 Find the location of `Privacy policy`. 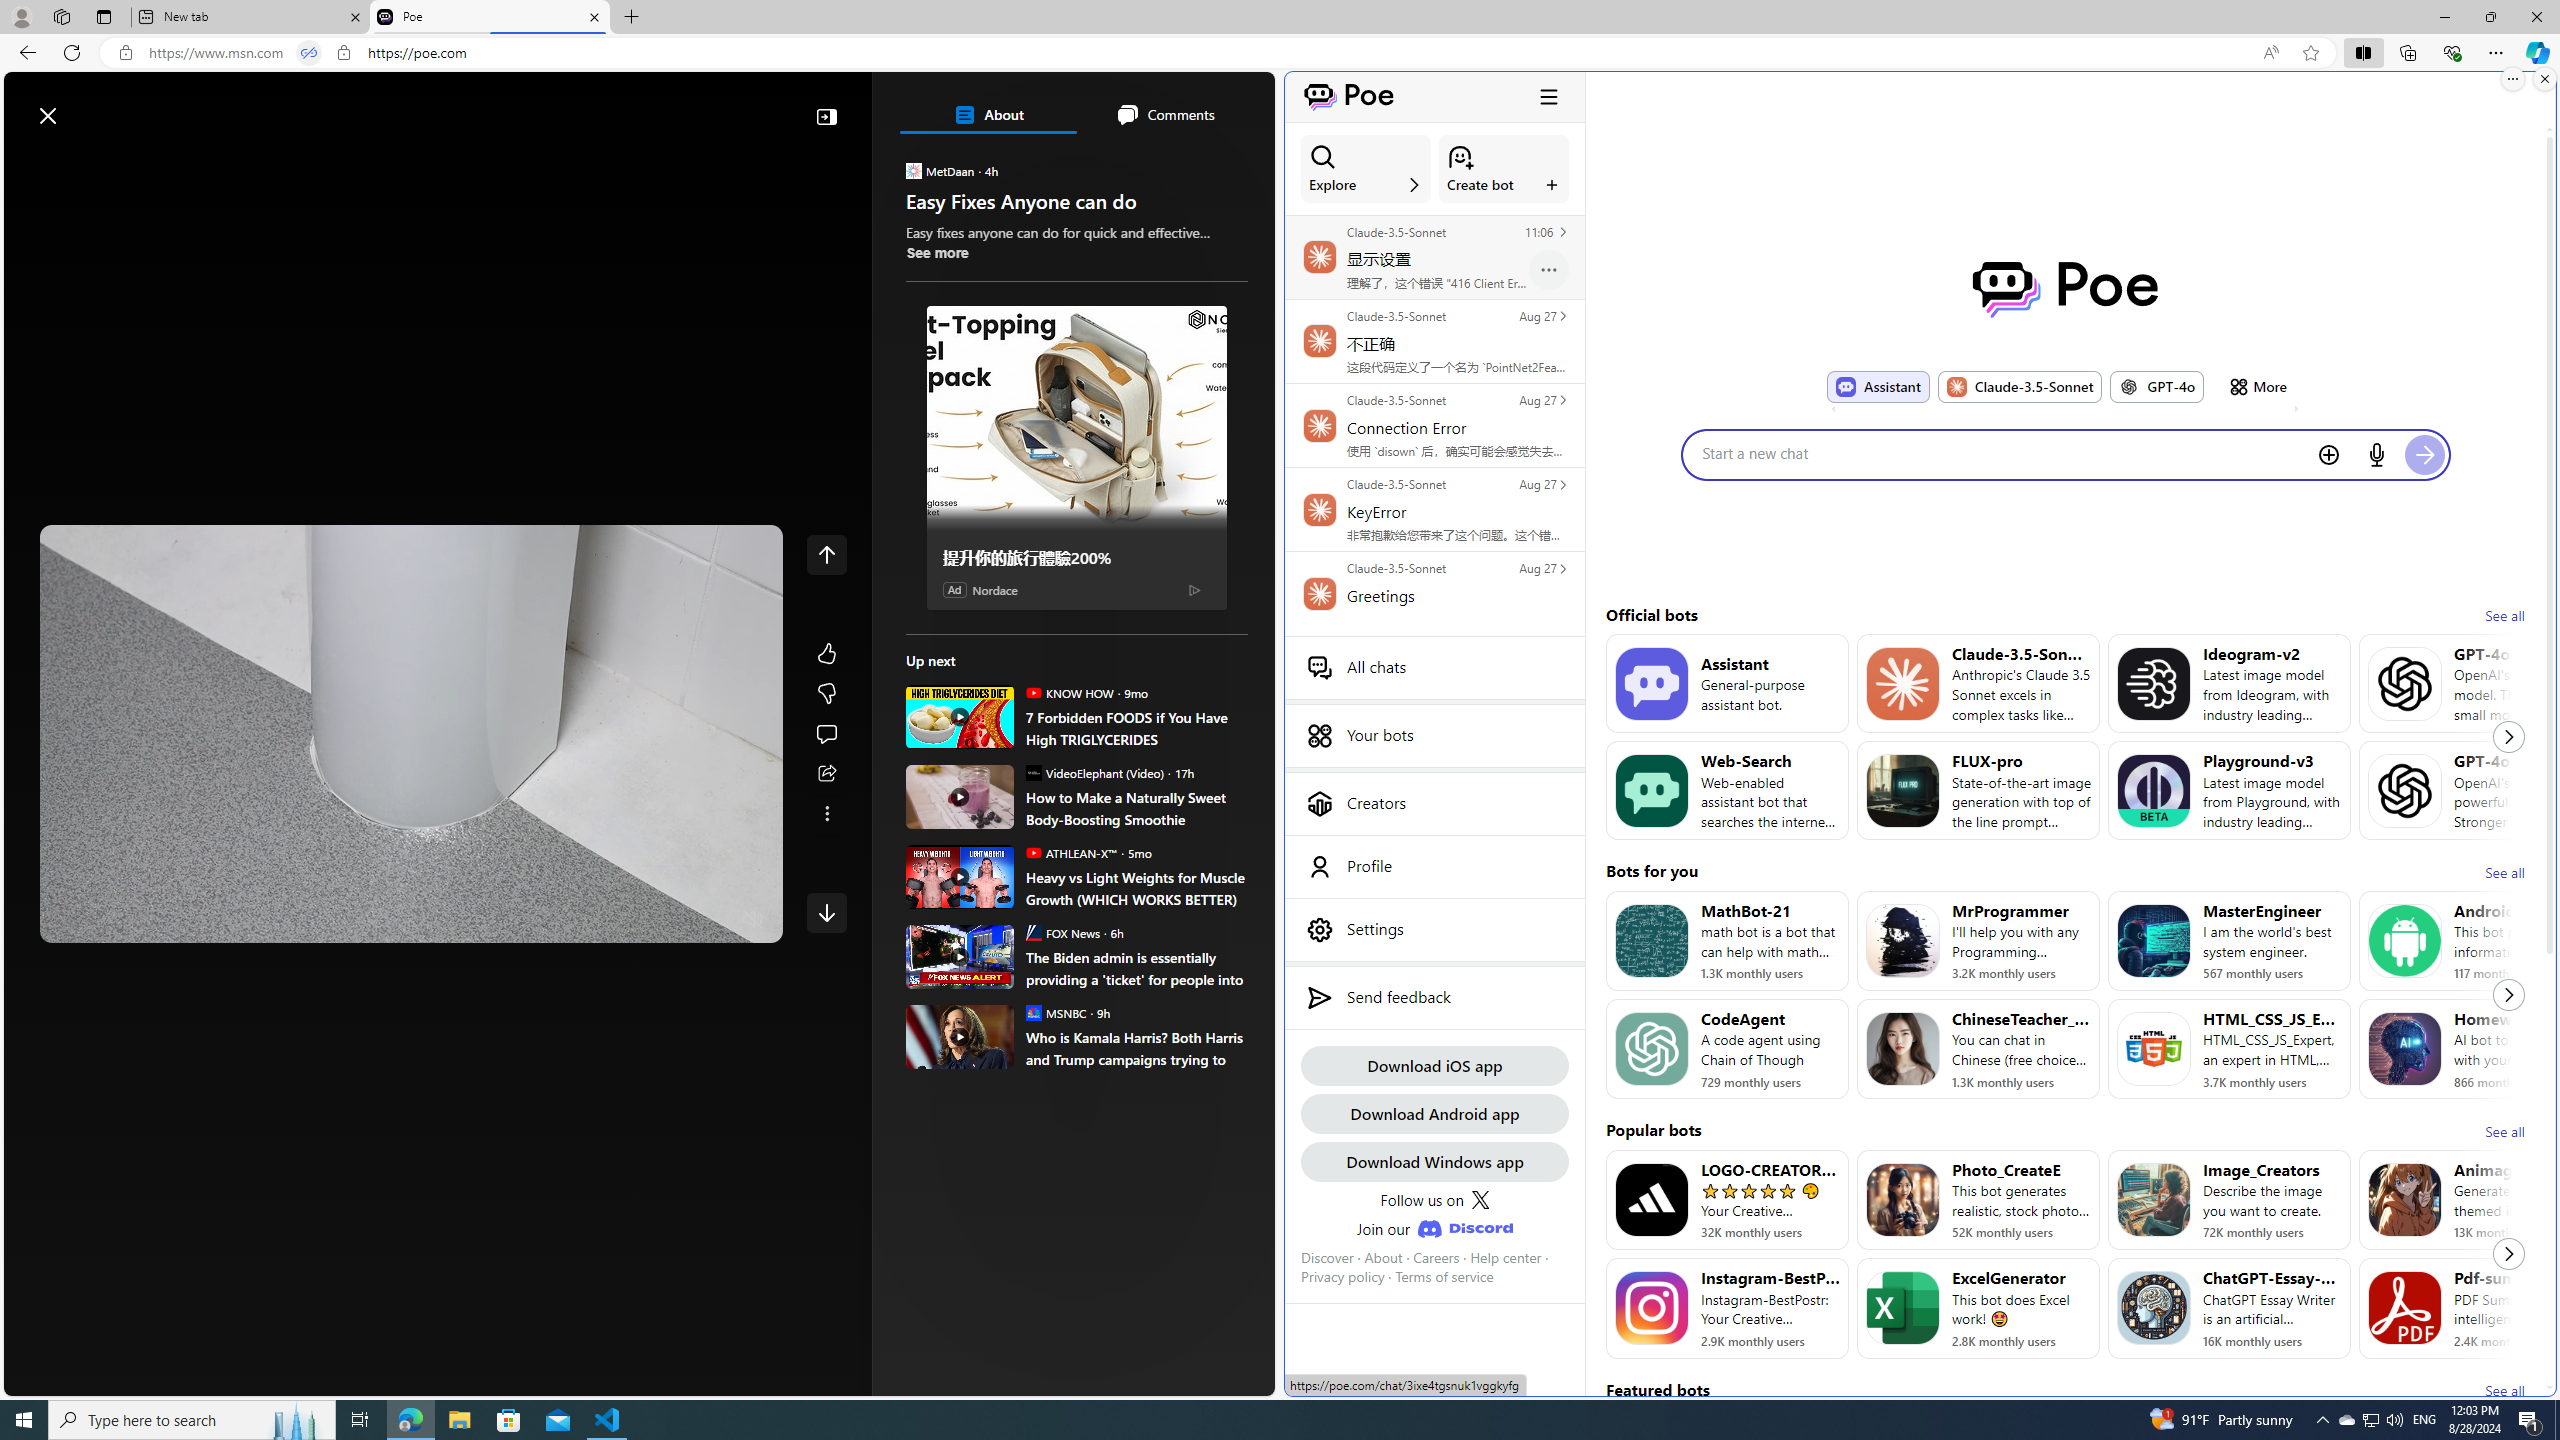

Privacy policy is located at coordinates (1342, 1277).